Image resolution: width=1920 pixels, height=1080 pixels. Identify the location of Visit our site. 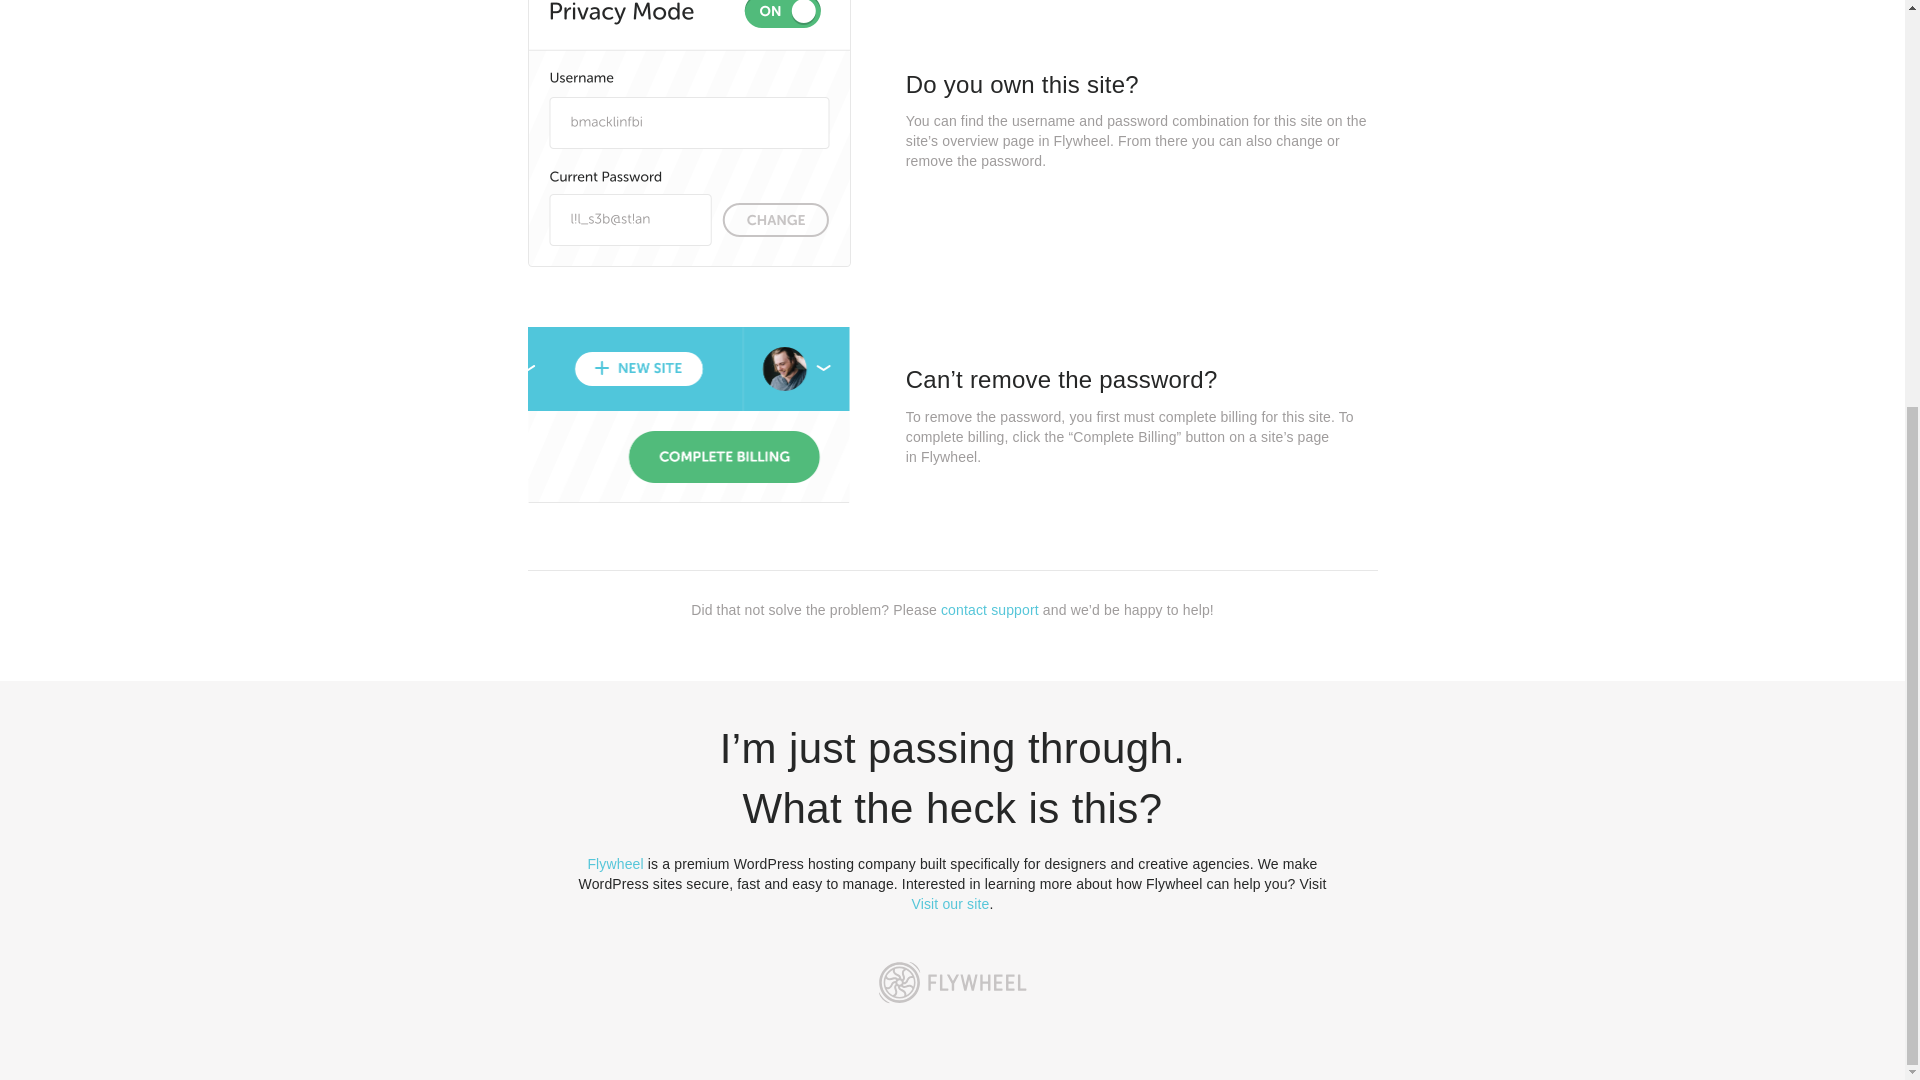
(951, 904).